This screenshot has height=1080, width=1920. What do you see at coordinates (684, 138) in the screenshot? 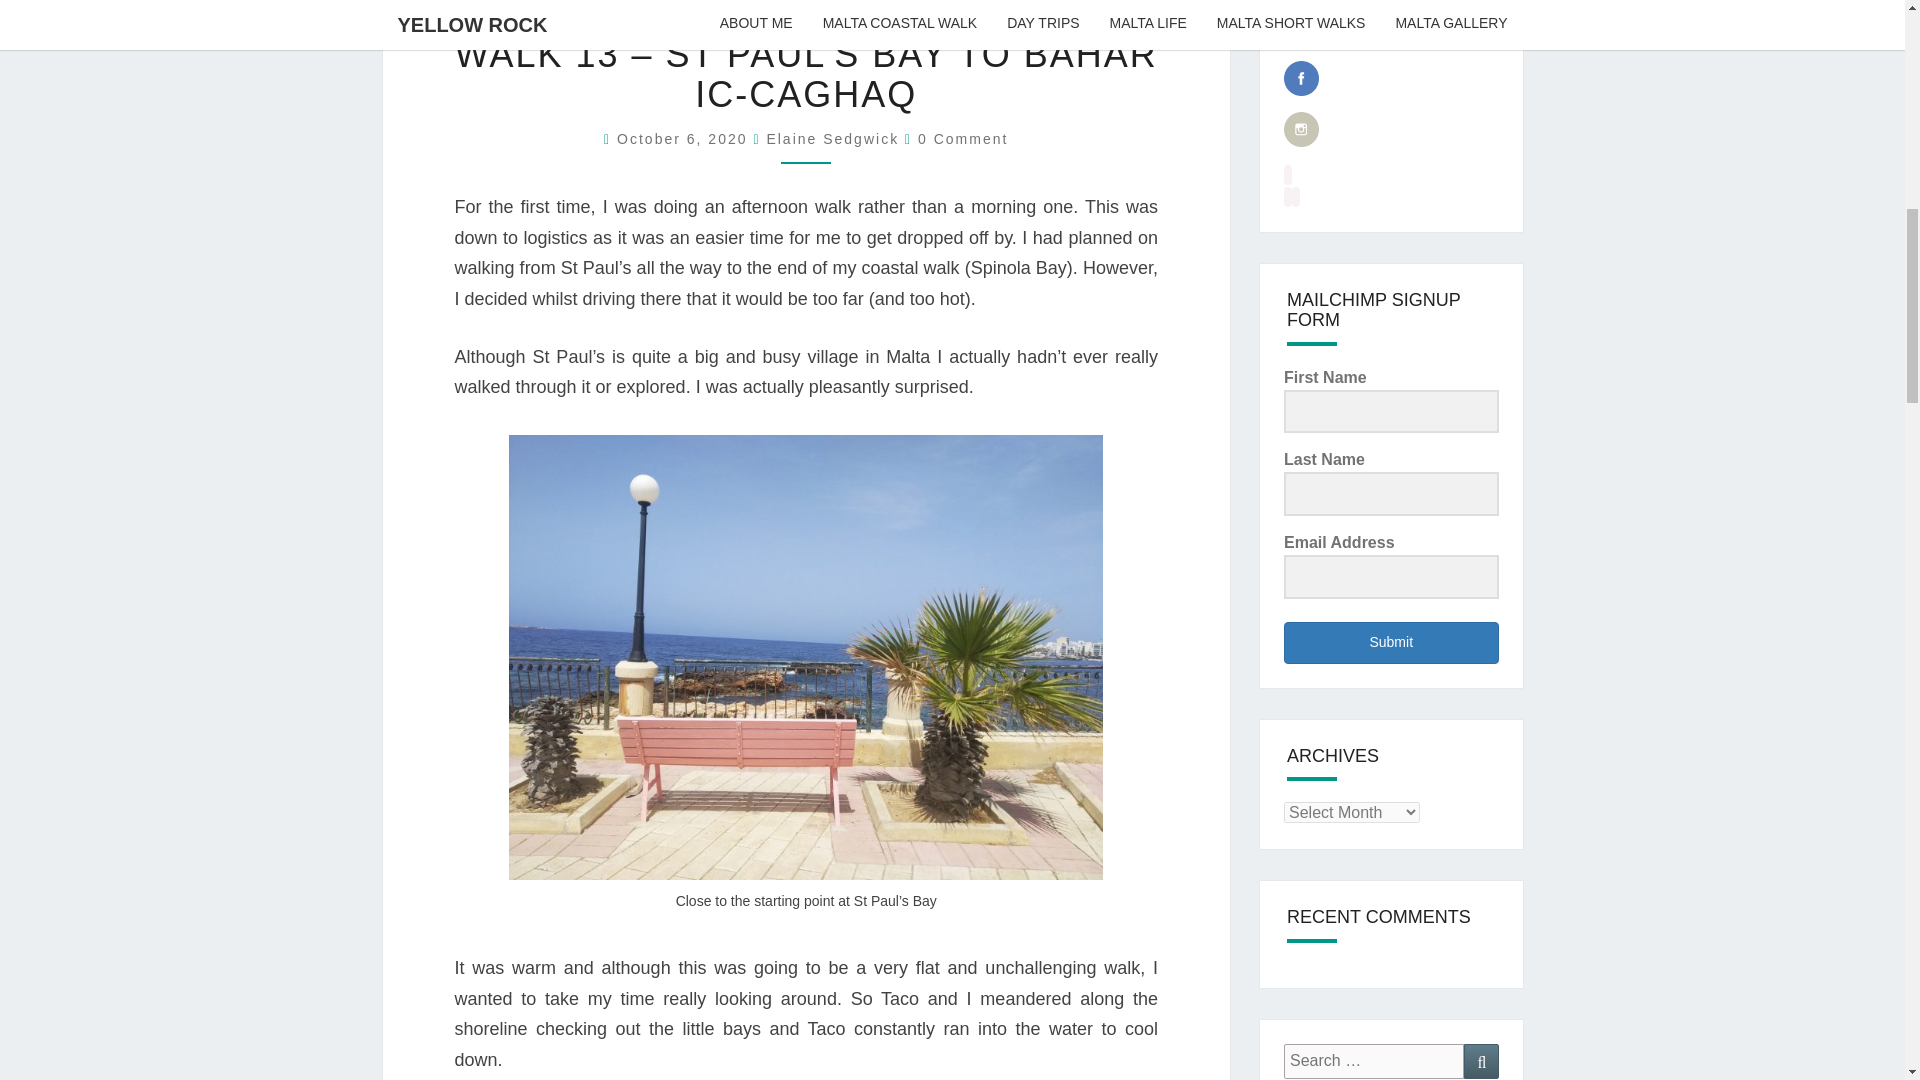
I see `October 6, 2020` at bounding box center [684, 138].